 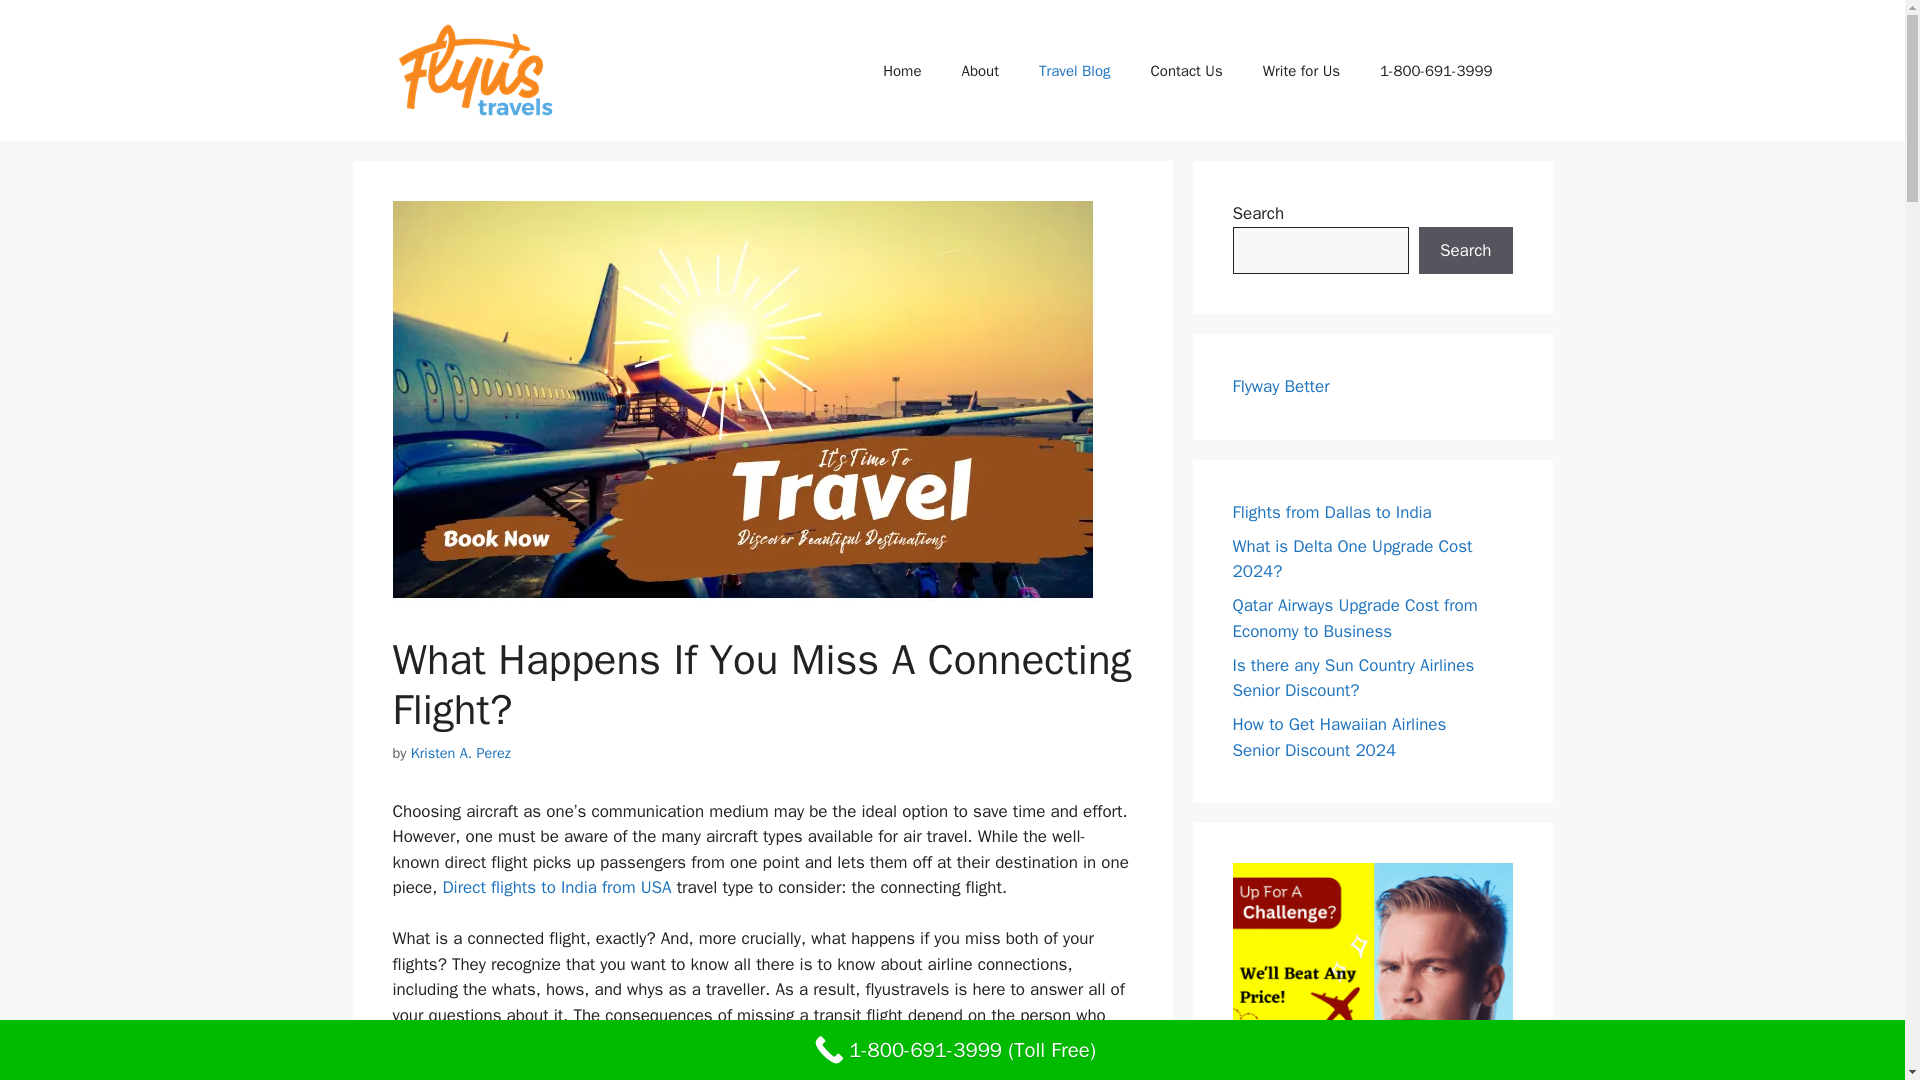 What do you see at coordinates (1436, 70) in the screenshot?
I see `1-800-691-3999` at bounding box center [1436, 70].